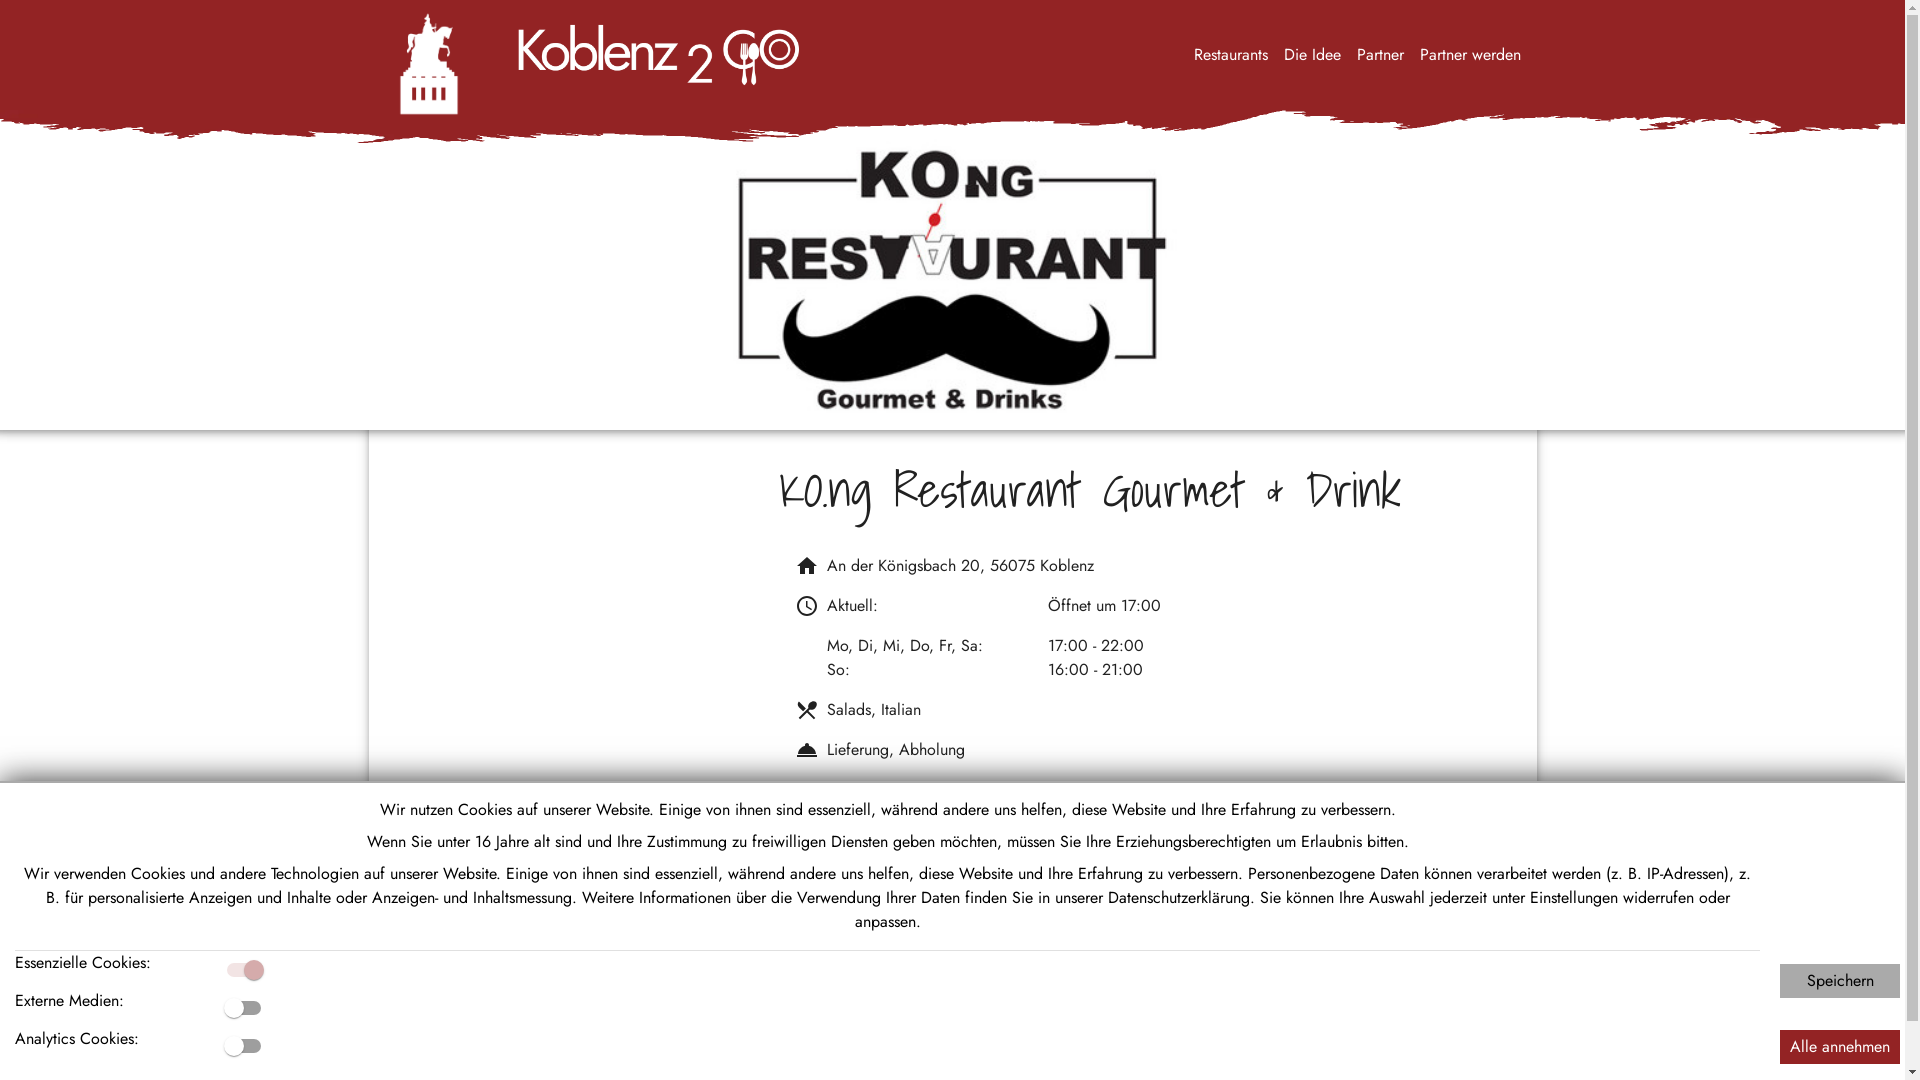 The image size is (1920, 1080). I want to click on Speichern, so click(1840, 981).